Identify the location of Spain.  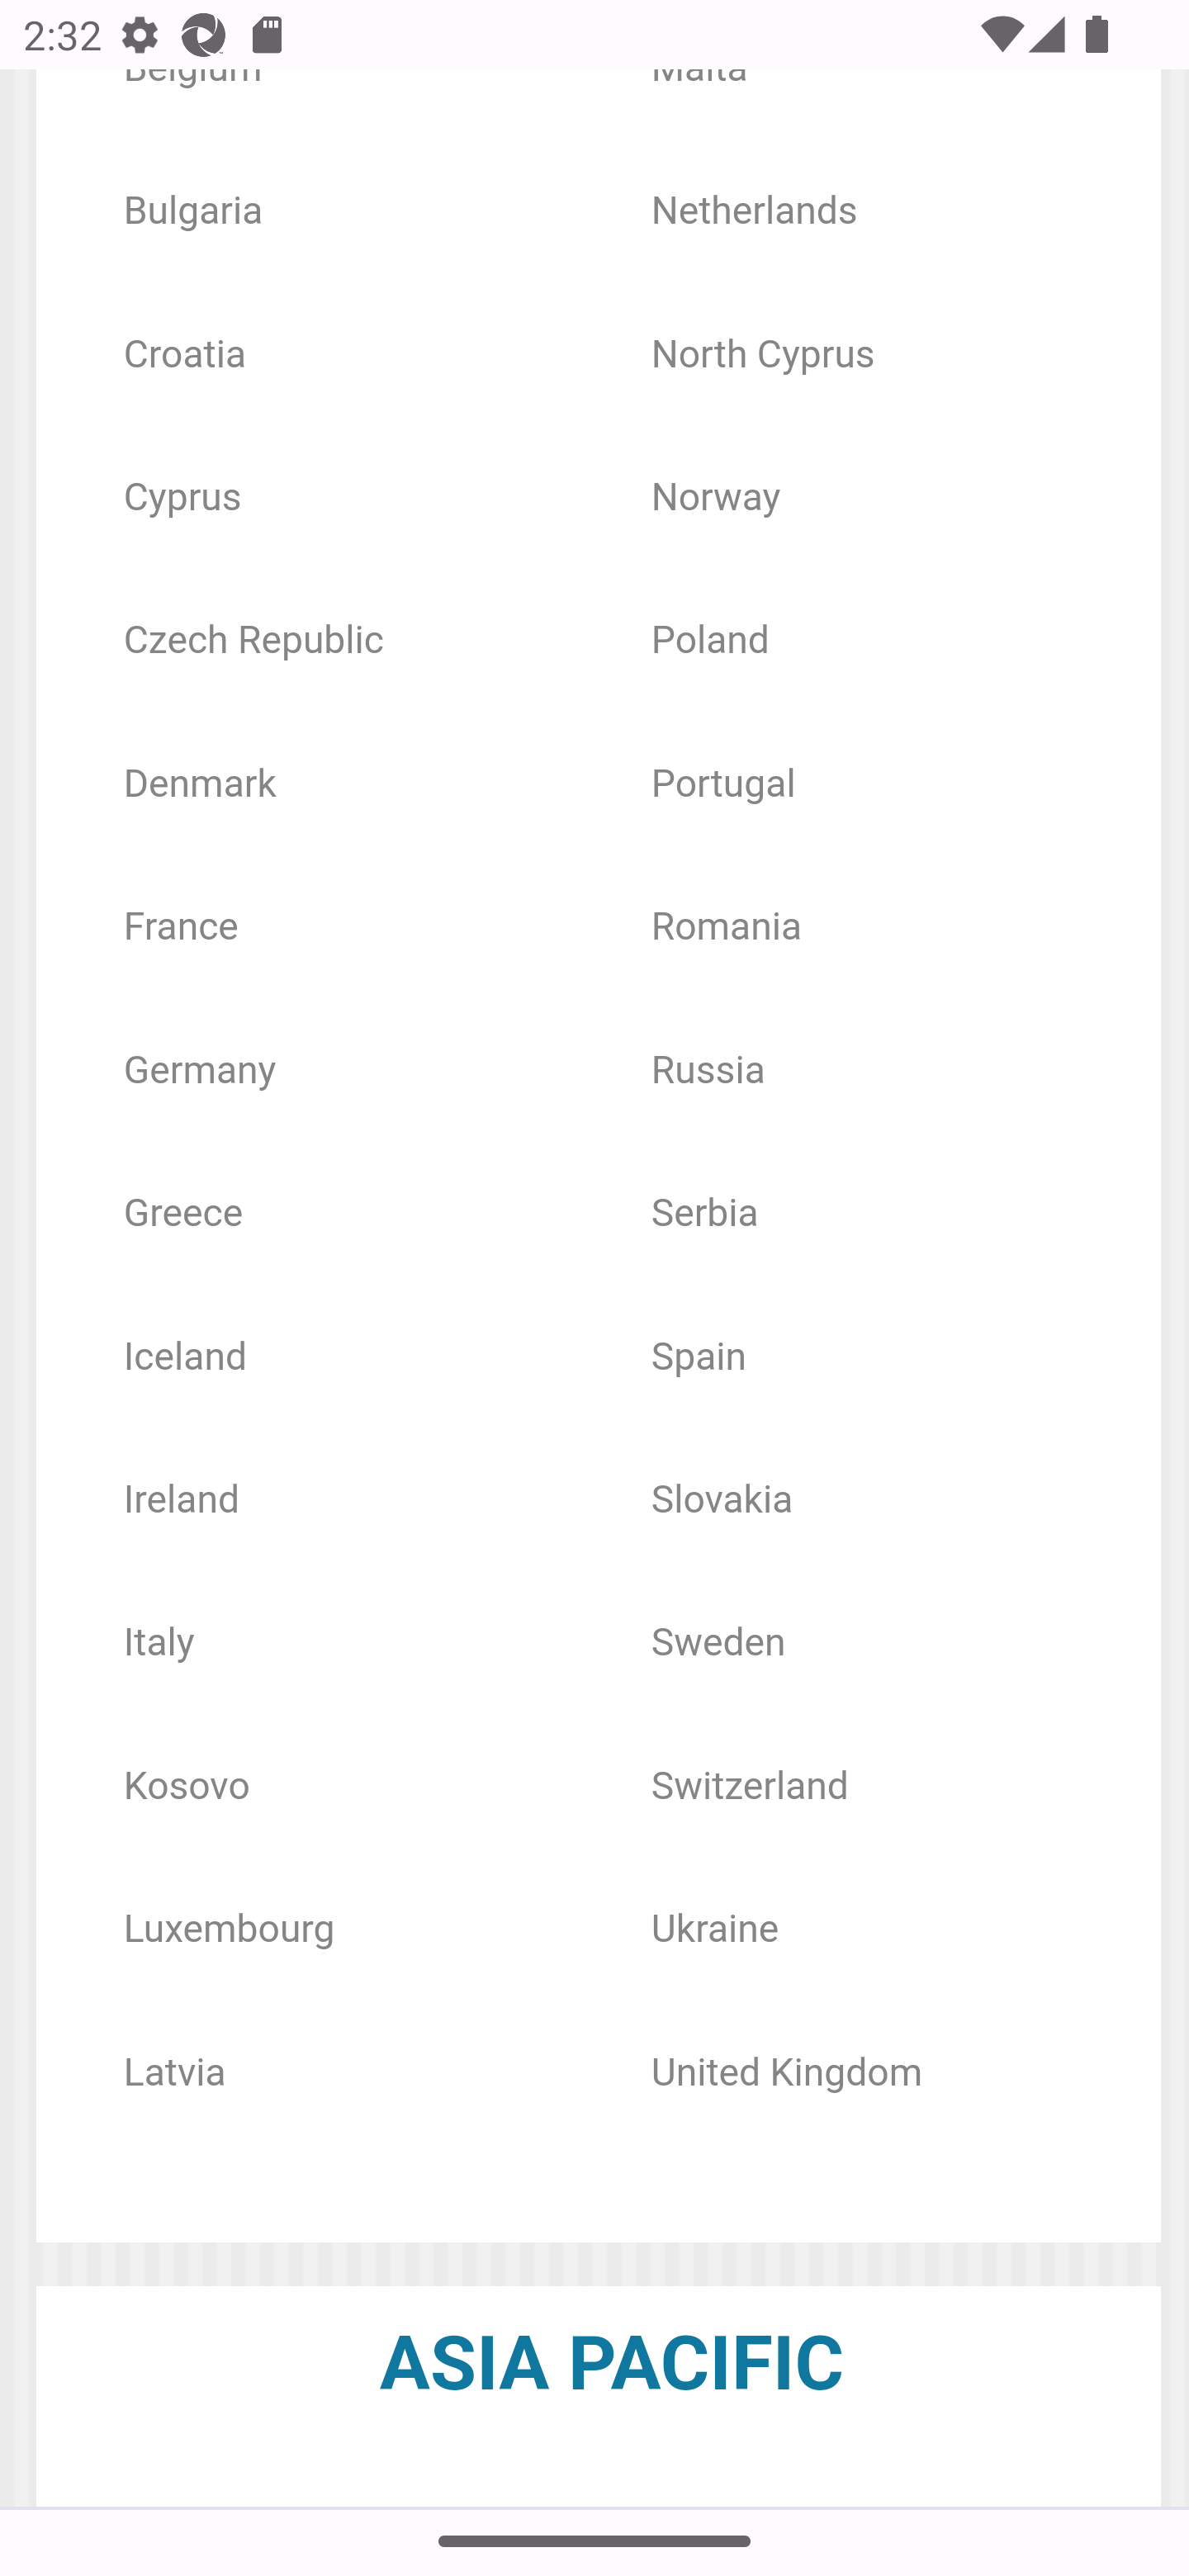
(699, 1359).